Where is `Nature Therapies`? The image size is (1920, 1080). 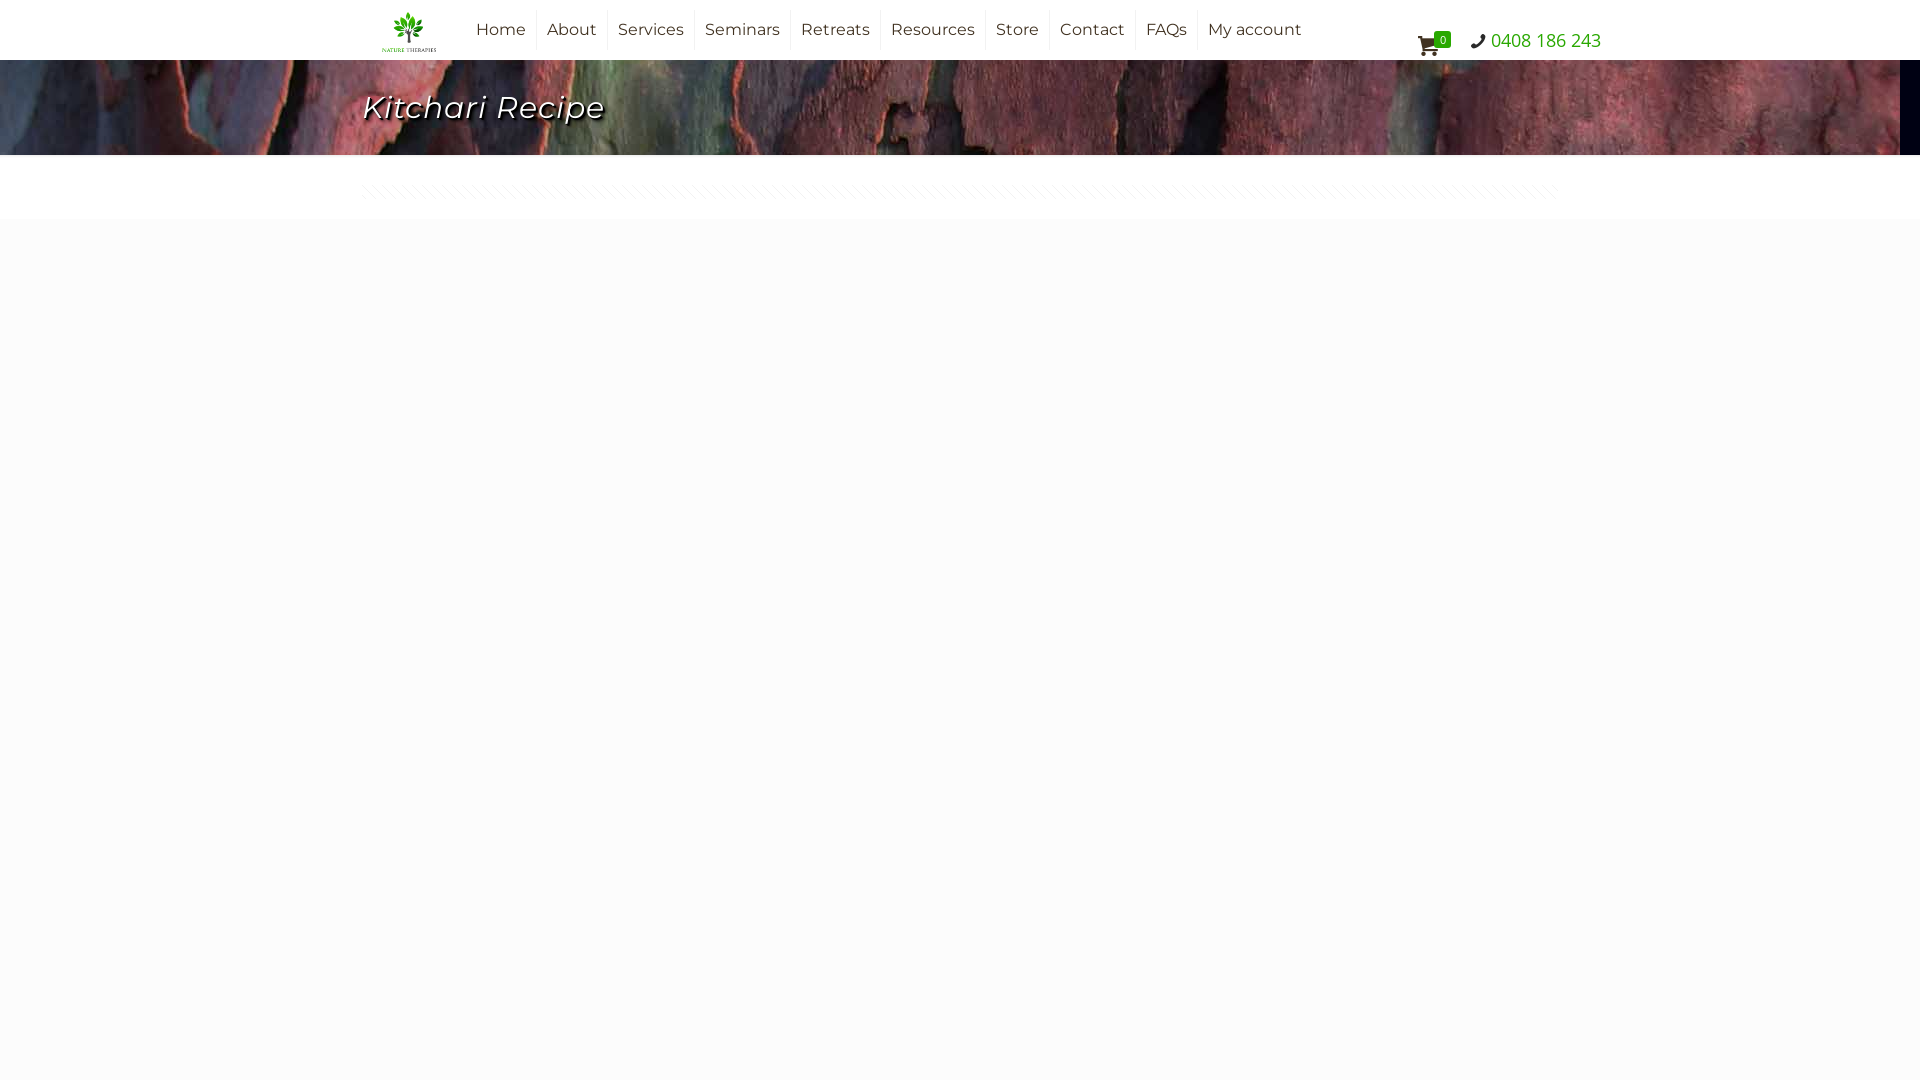 Nature Therapies is located at coordinates (409, 30).